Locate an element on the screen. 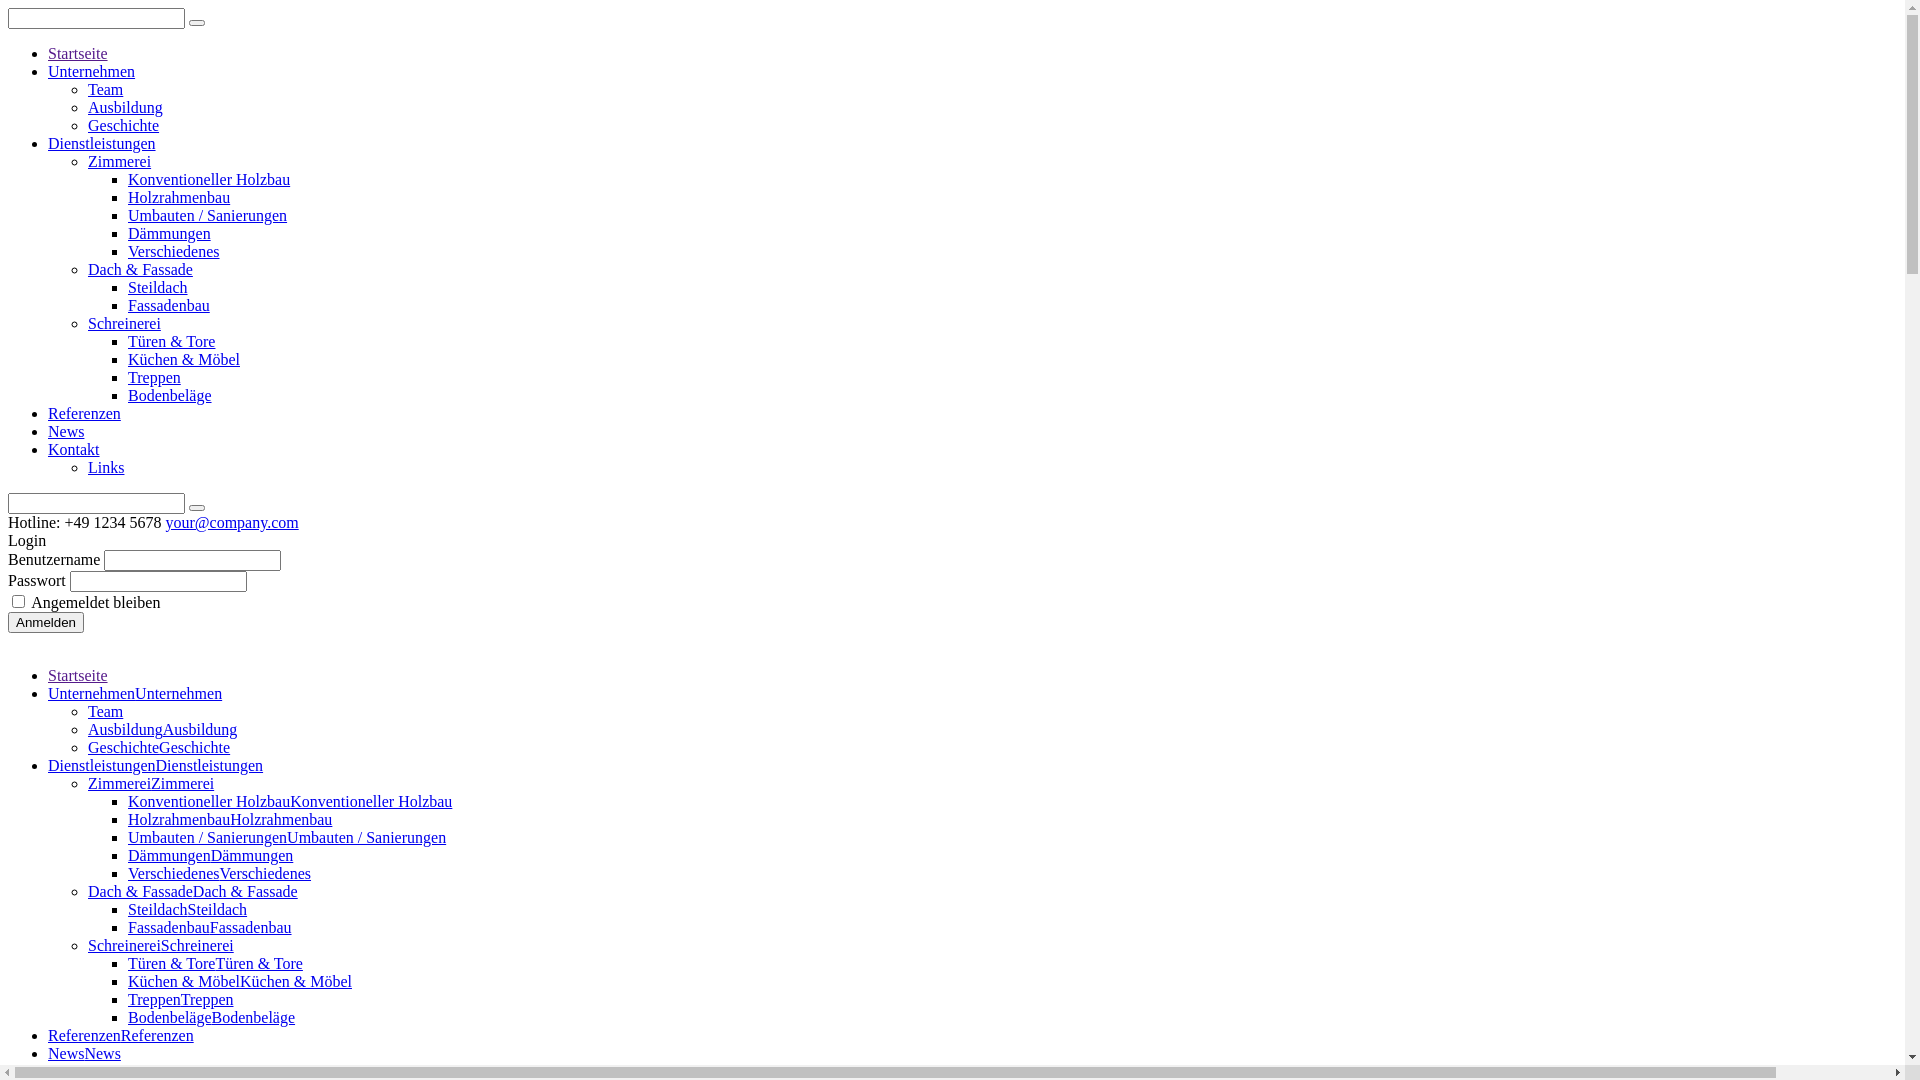  Dienstleistungen is located at coordinates (102, 144).